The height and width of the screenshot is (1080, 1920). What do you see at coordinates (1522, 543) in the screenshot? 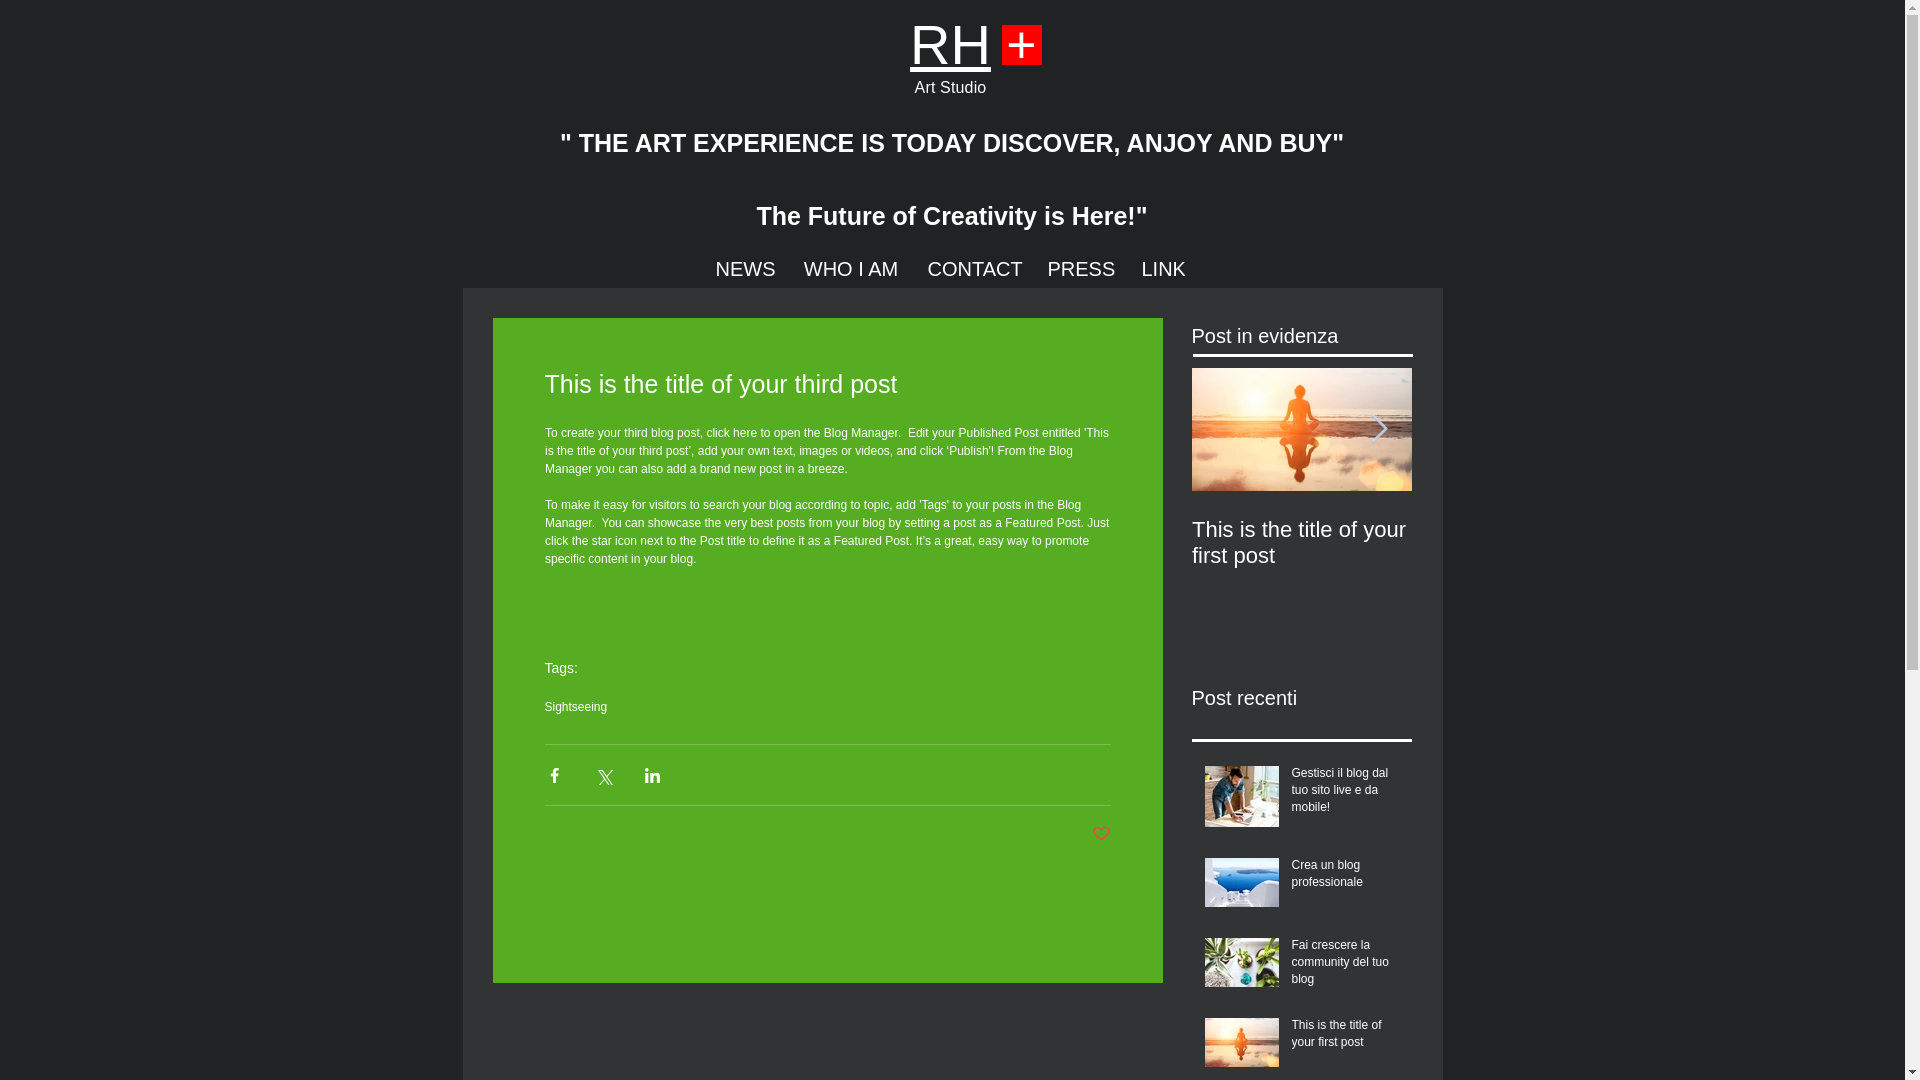
I see `This is the title of your second post` at bounding box center [1522, 543].